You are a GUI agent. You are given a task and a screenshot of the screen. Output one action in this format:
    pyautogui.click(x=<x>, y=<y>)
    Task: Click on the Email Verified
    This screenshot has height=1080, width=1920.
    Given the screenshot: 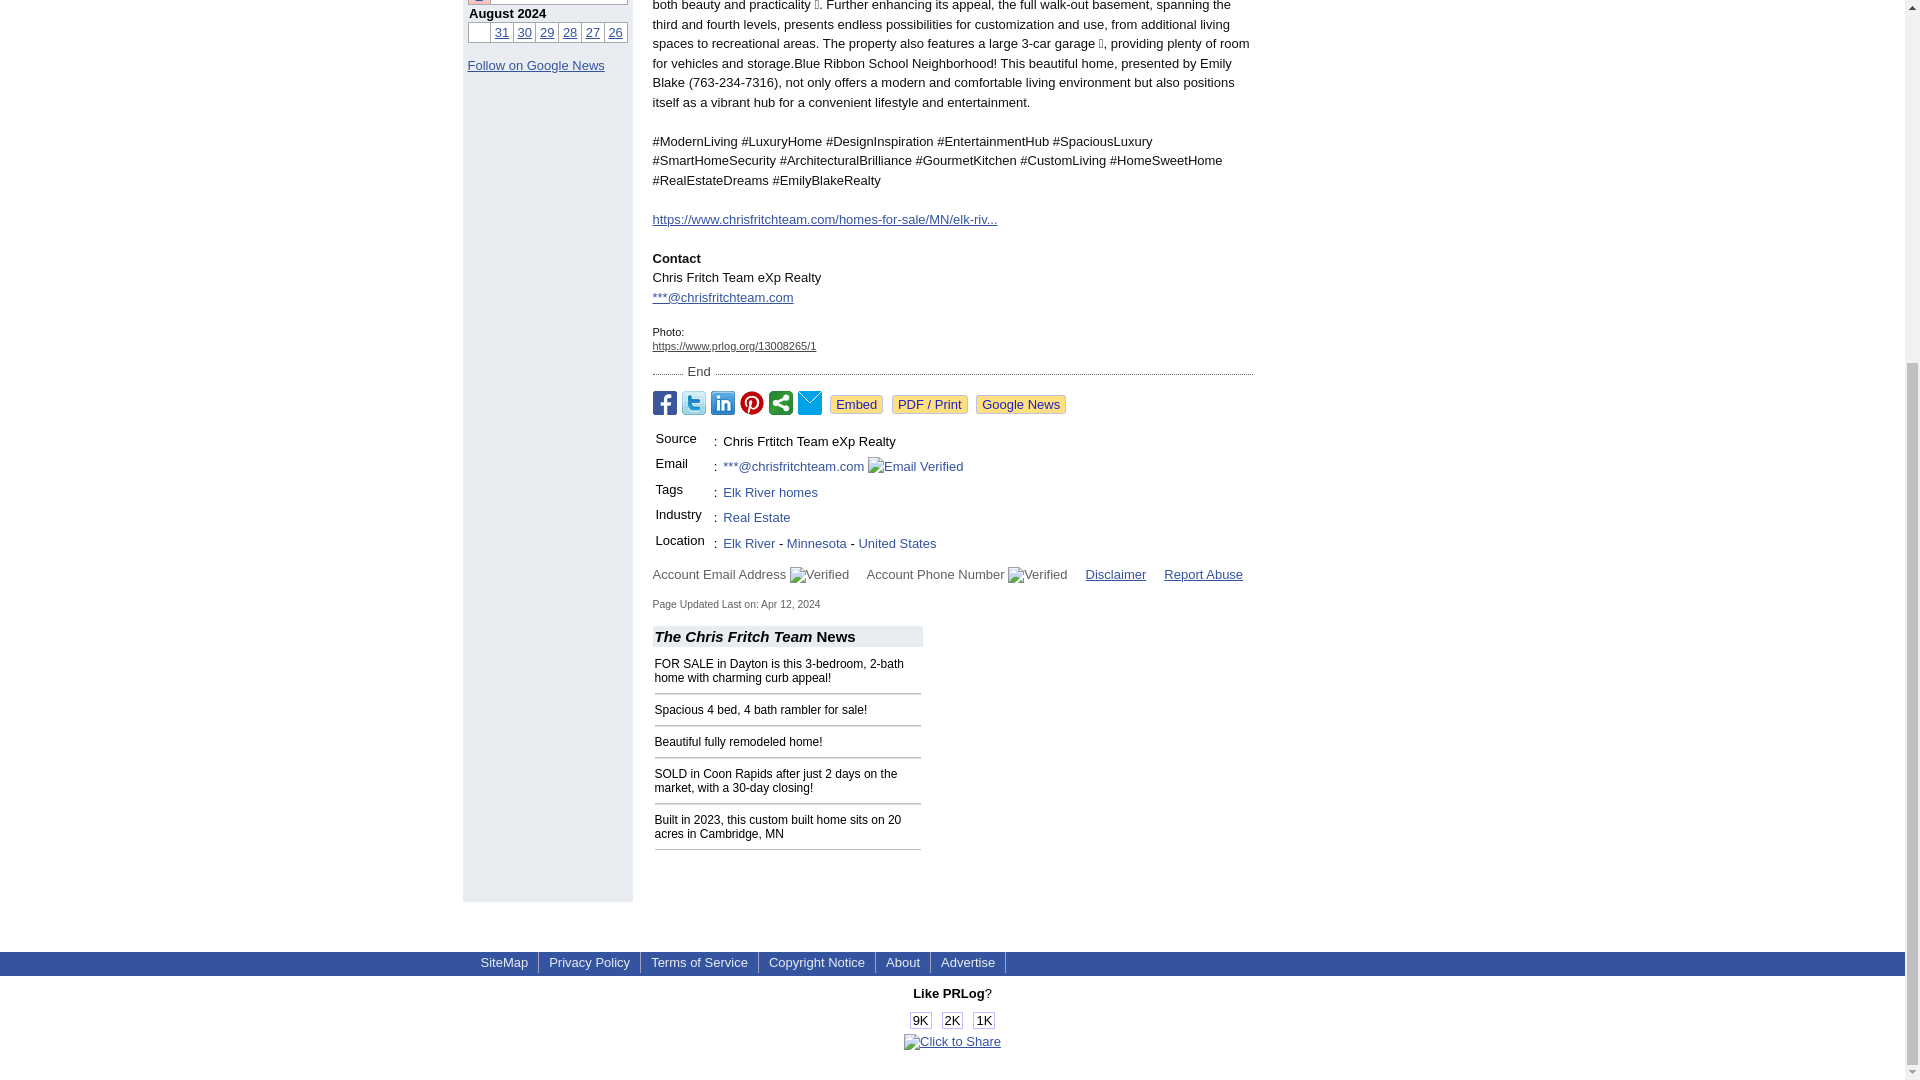 What is the action you would take?
    pyautogui.click(x=915, y=466)
    